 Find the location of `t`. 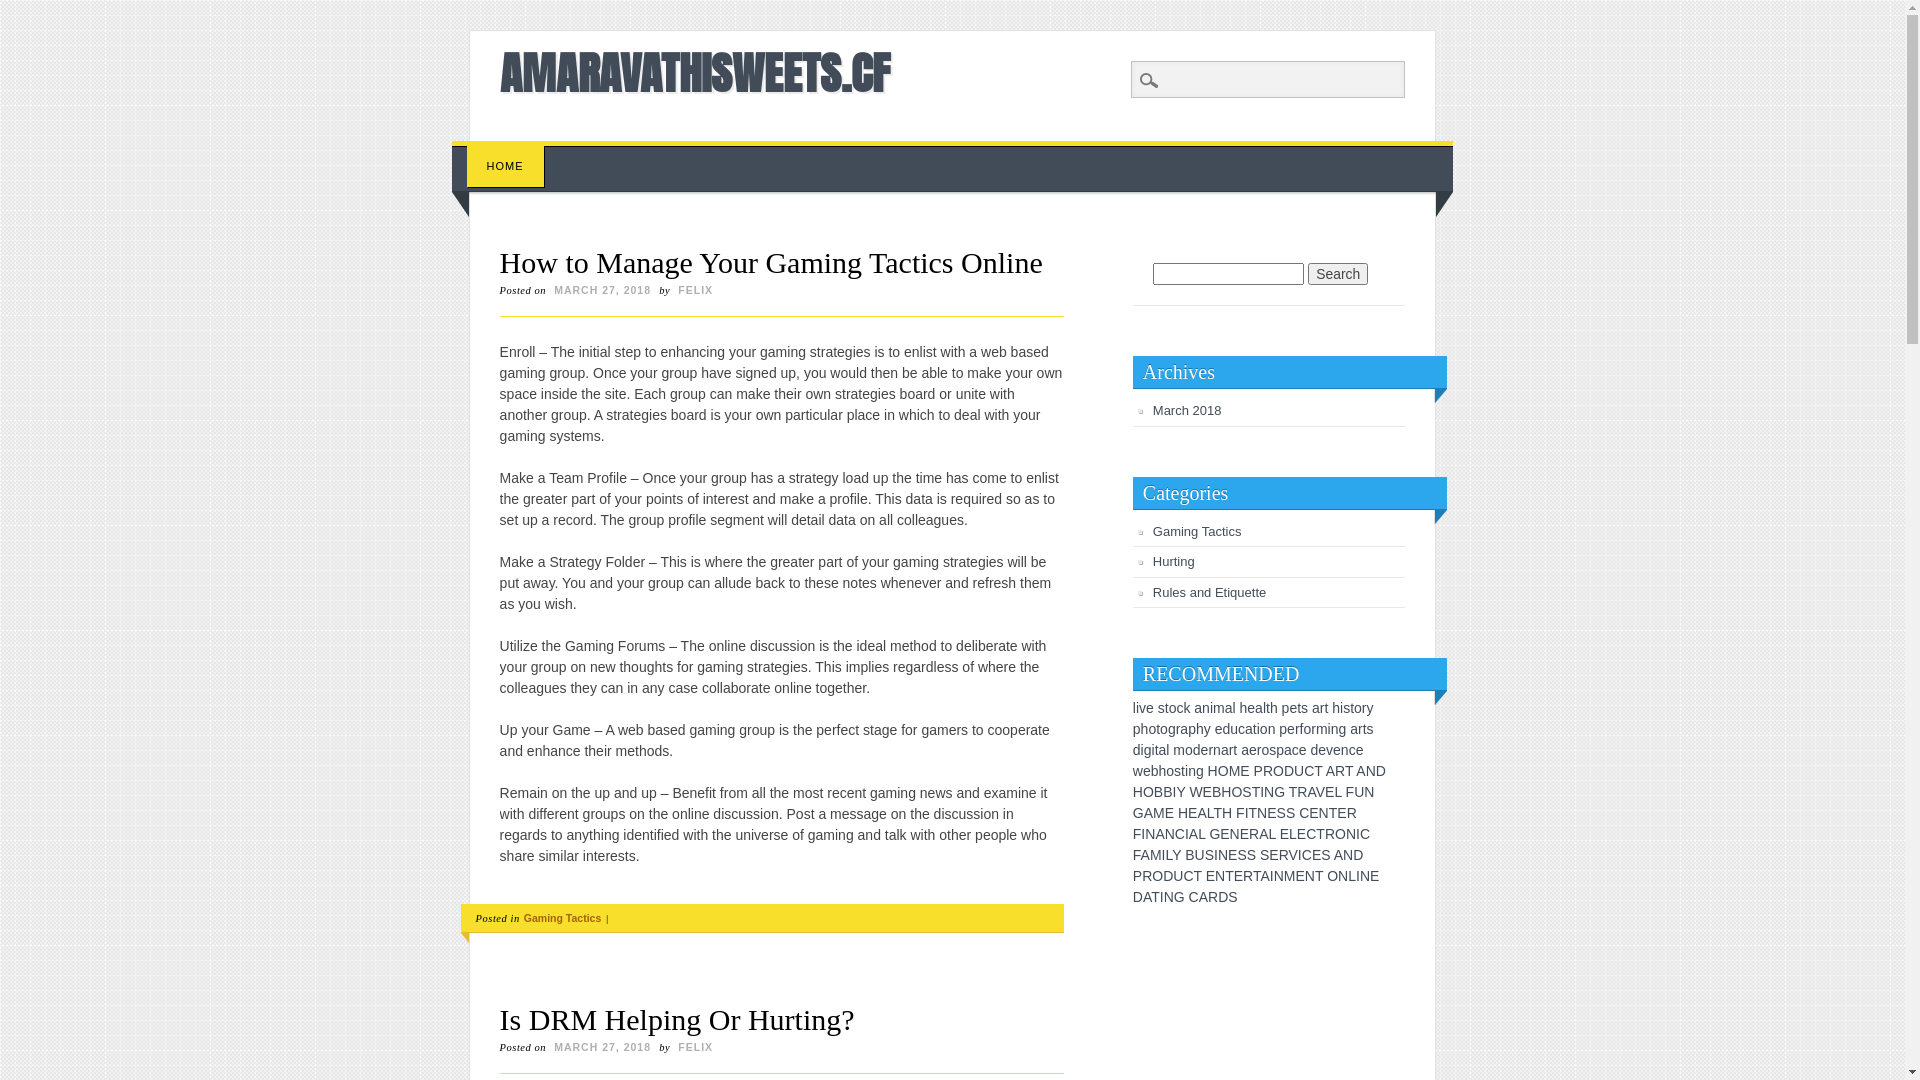

t is located at coordinates (1255, 729).